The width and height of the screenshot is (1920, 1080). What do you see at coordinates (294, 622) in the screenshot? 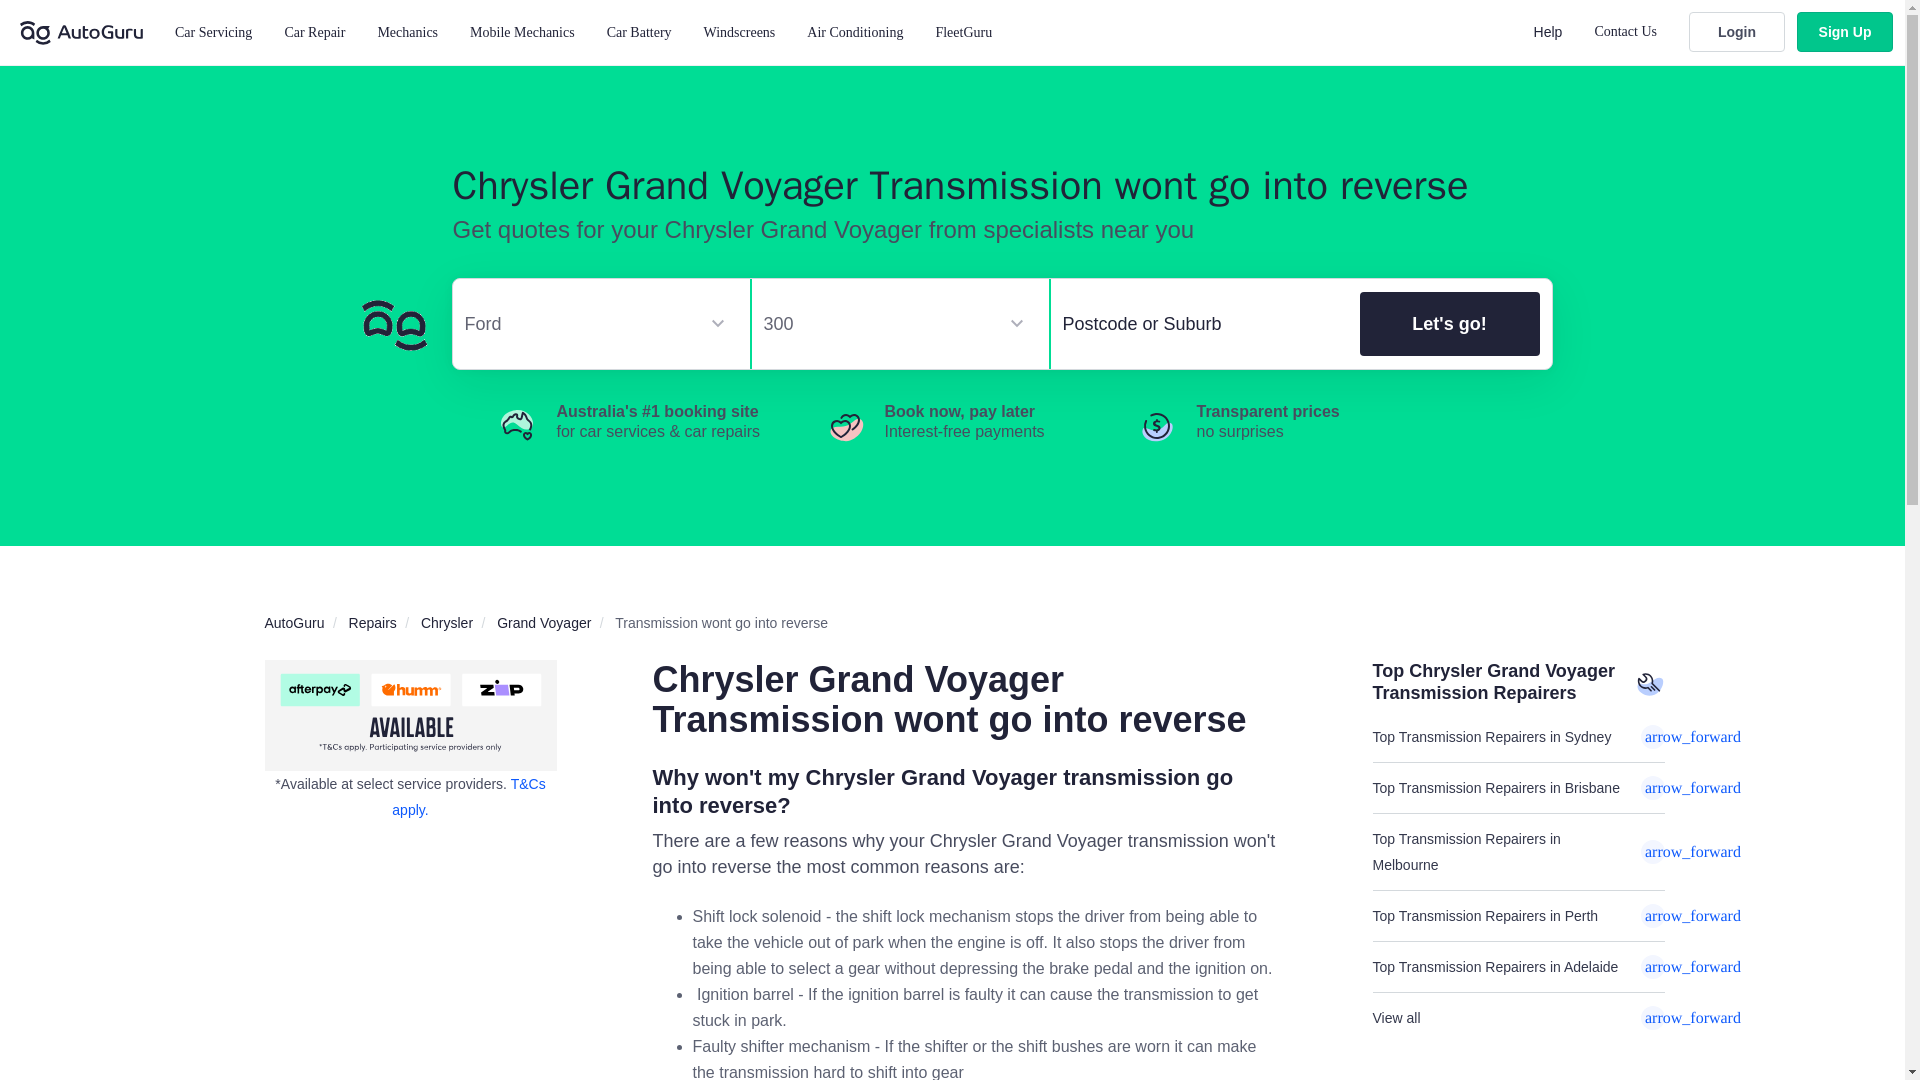
I see `AutoGuru` at bounding box center [294, 622].